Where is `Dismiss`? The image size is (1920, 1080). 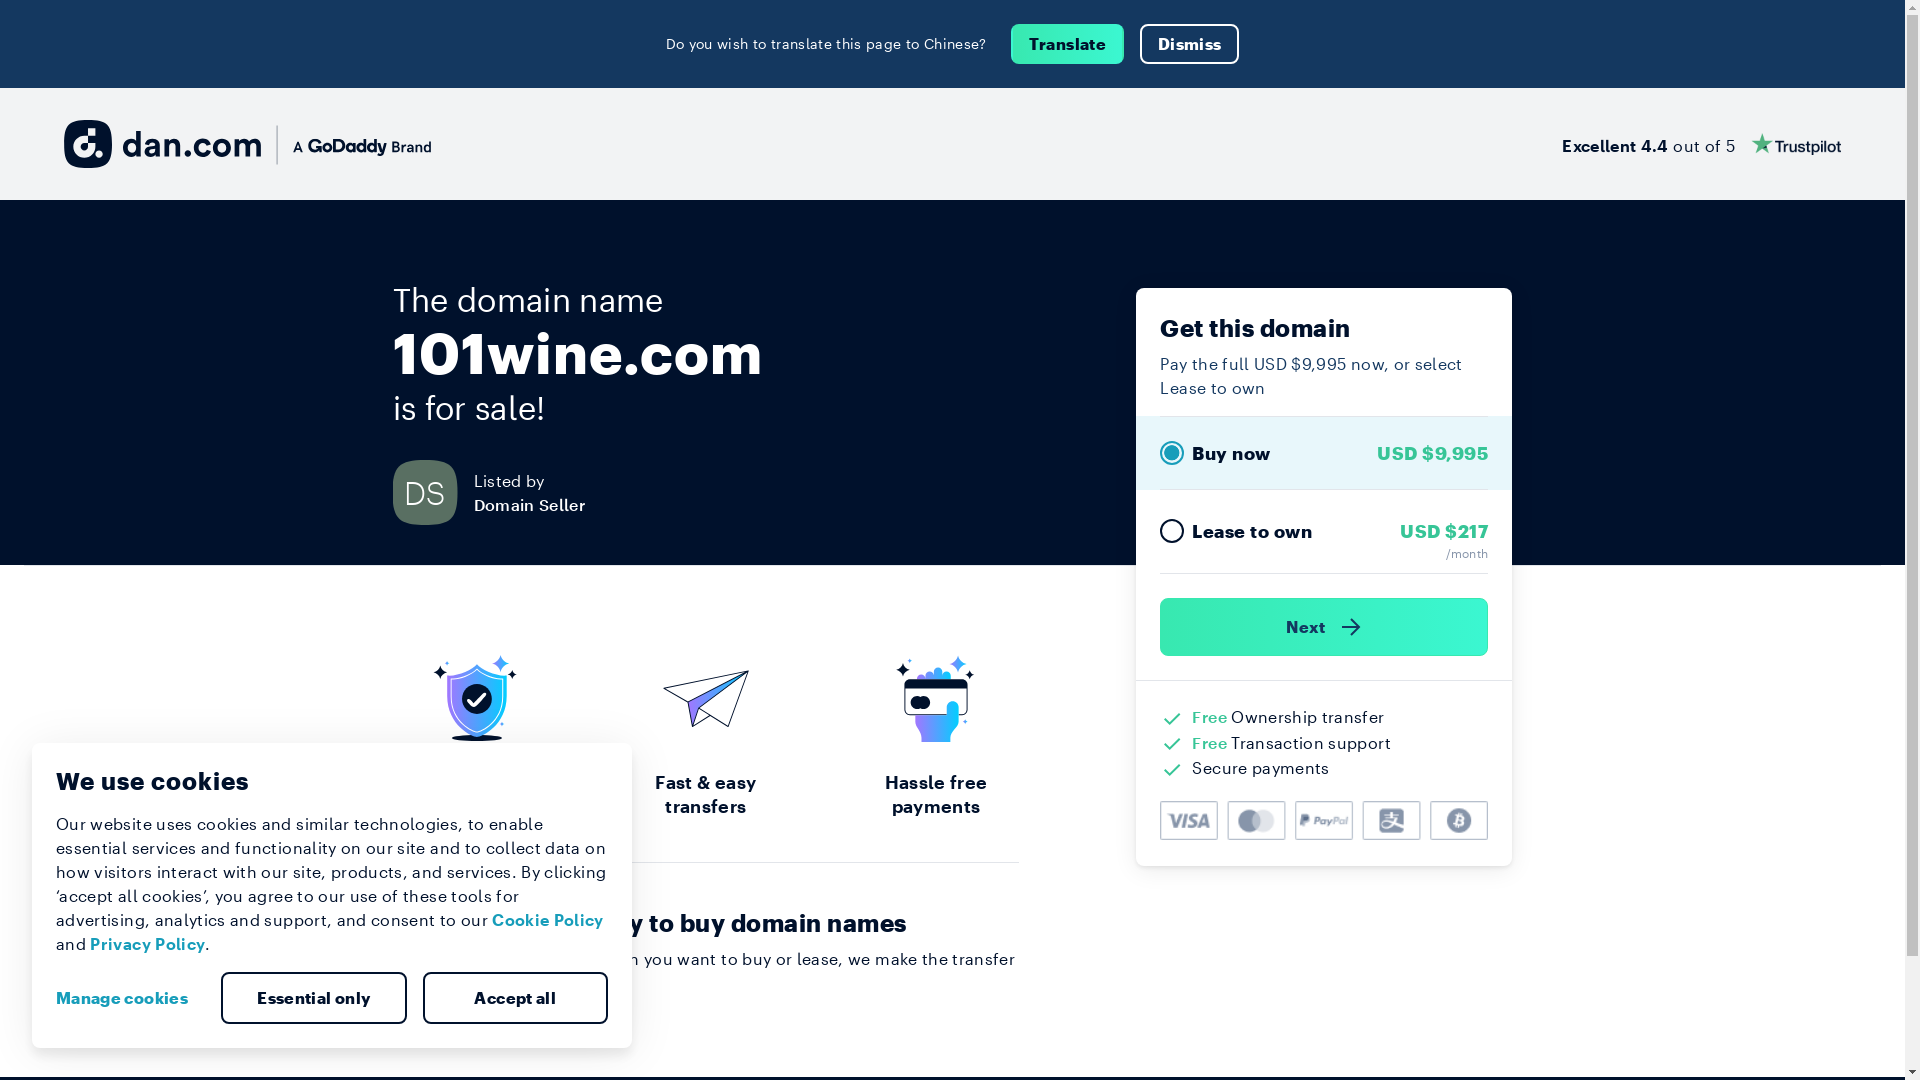
Dismiss is located at coordinates (1190, 44).